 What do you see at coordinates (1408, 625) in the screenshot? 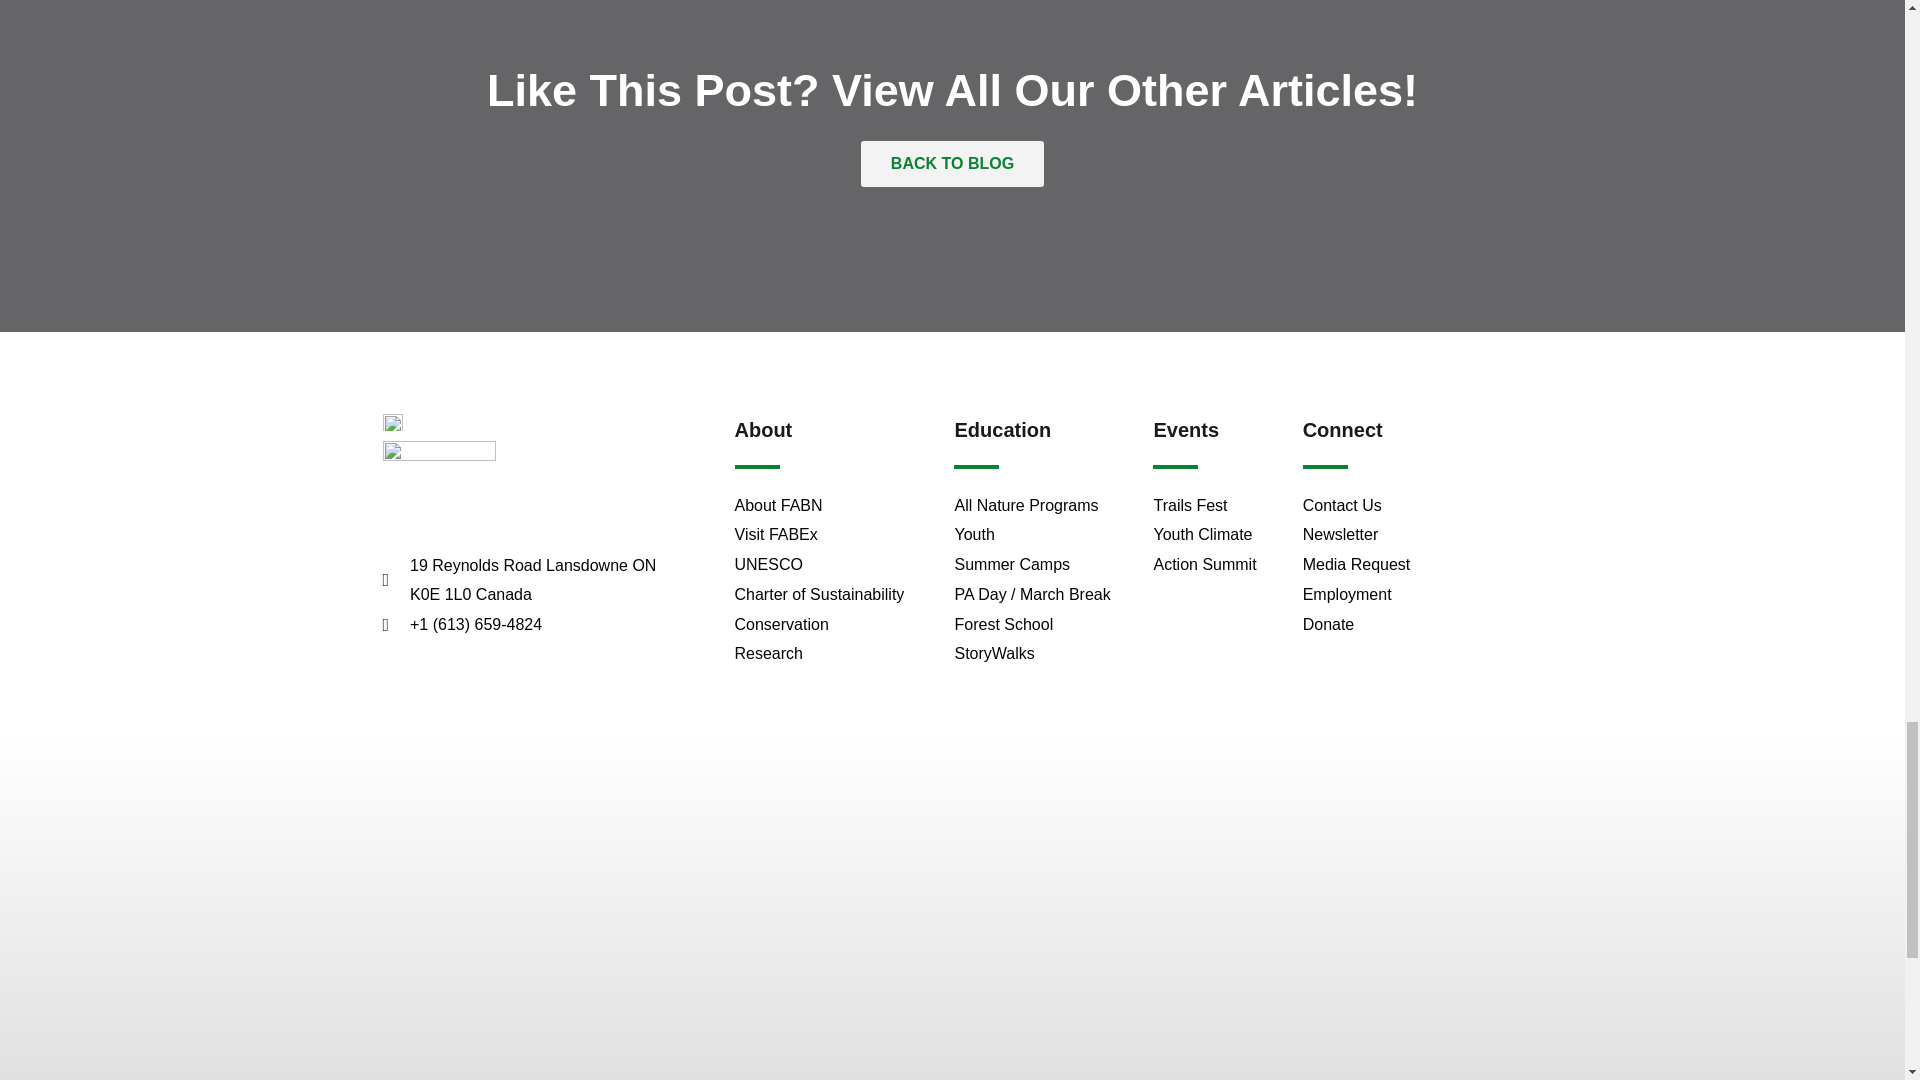
I see `Donate` at bounding box center [1408, 625].